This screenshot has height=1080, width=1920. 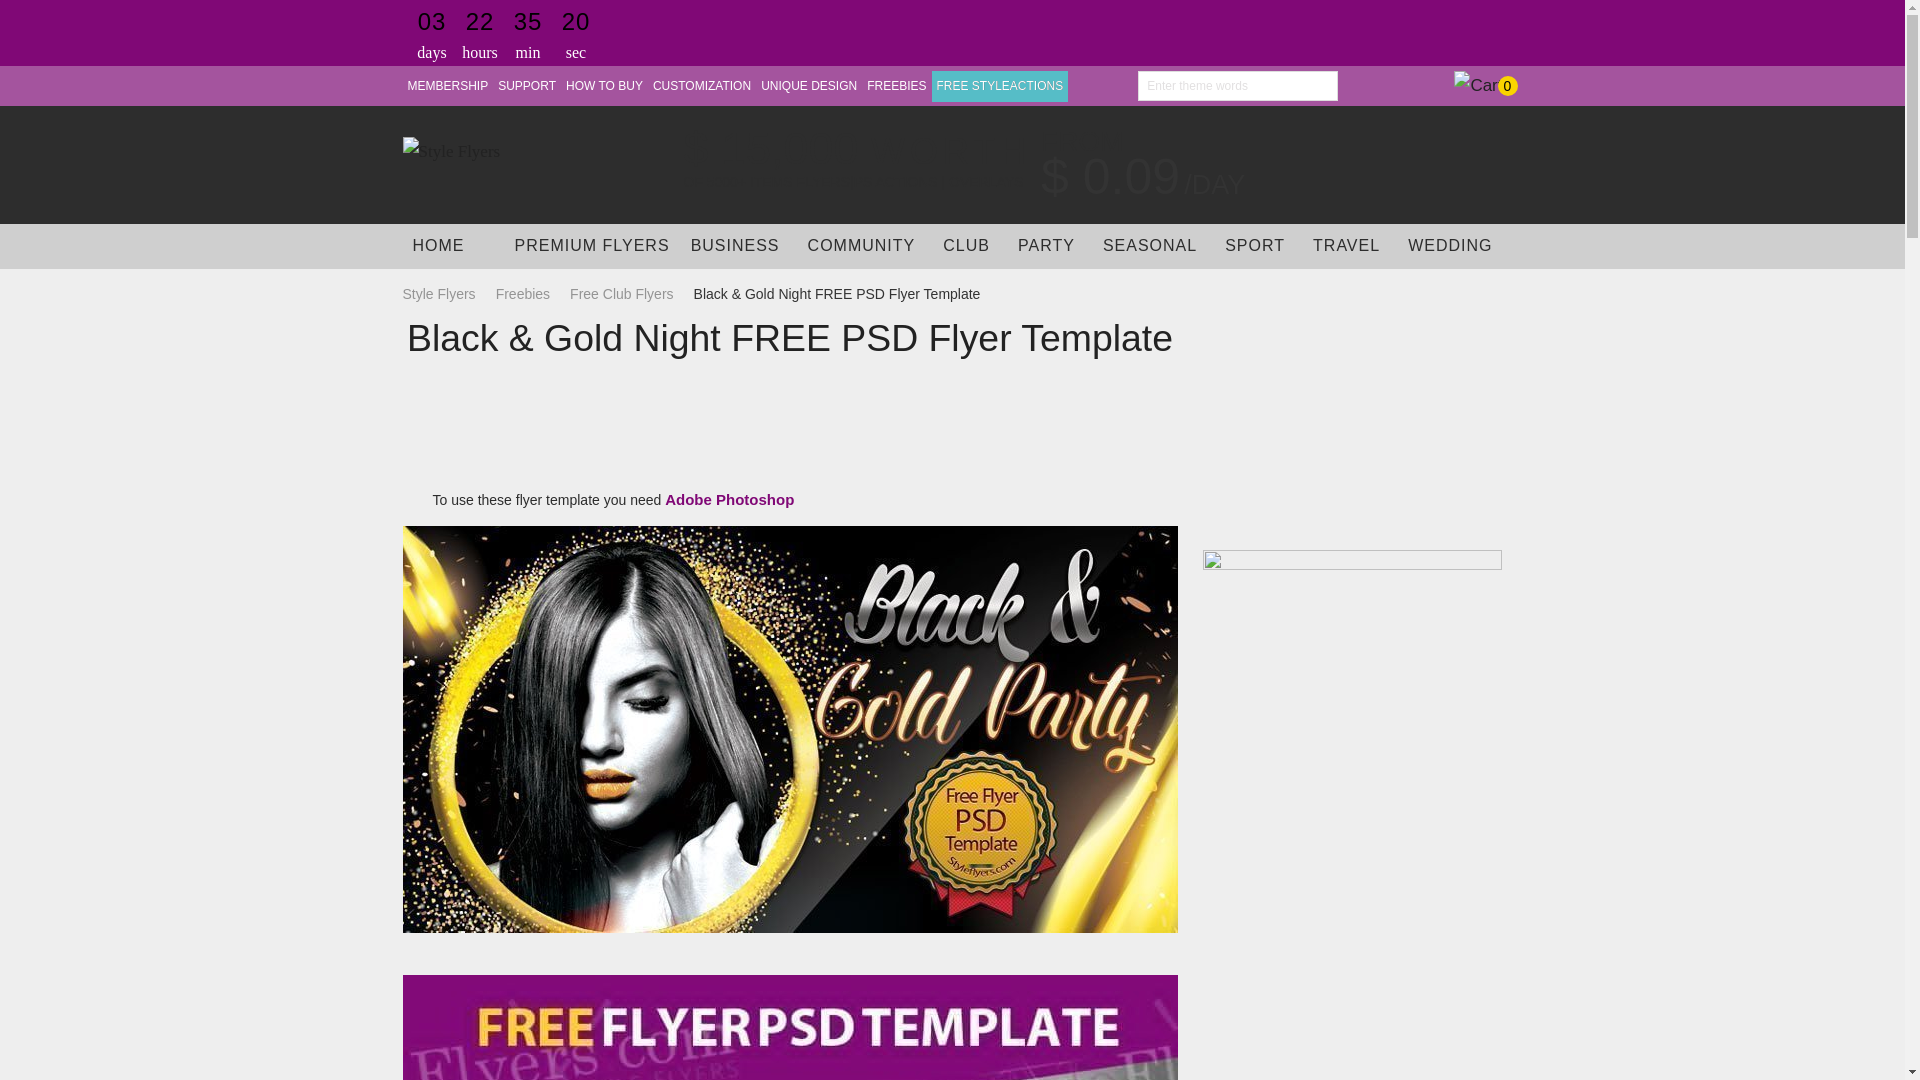 I want to click on PARTY, so click(x=1046, y=246).